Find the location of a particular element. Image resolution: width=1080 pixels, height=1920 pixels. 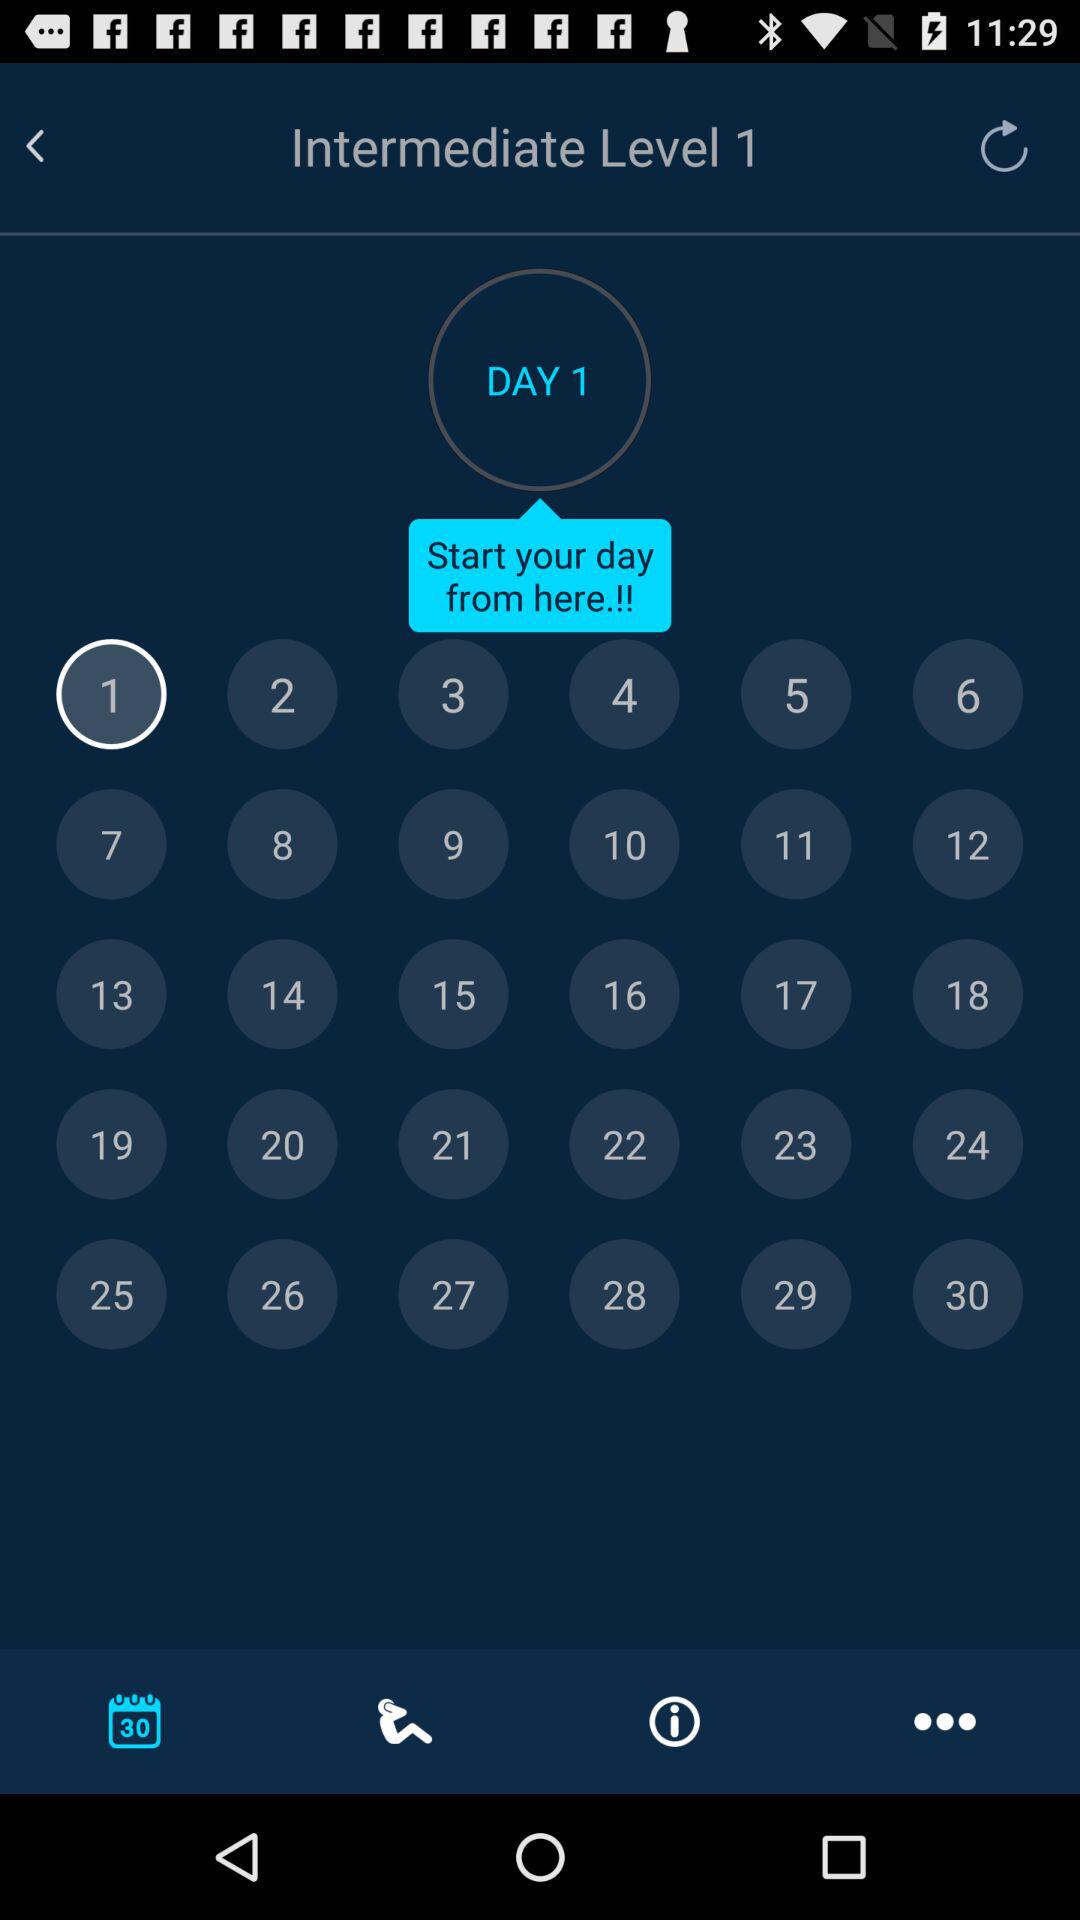

refresh is located at coordinates (994, 146).